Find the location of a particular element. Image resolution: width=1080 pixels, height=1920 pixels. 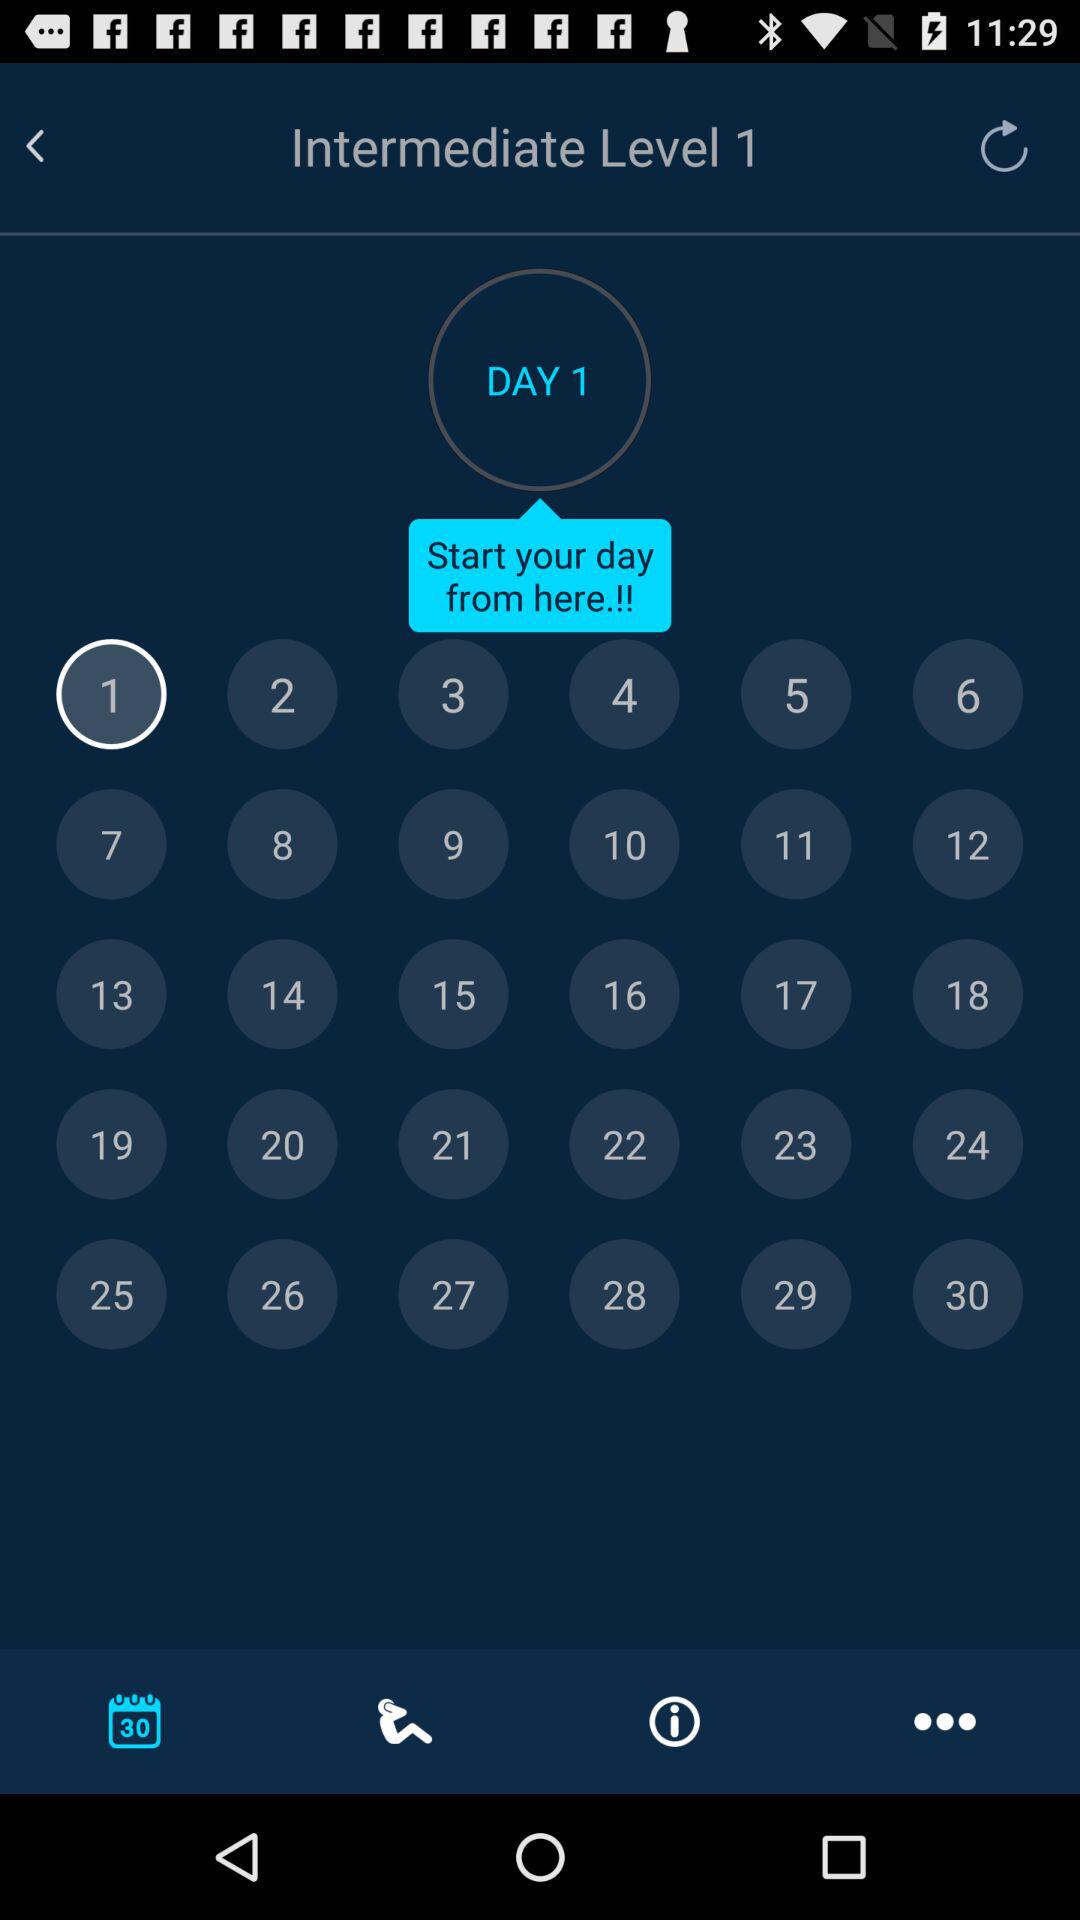

refresh is located at coordinates (994, 146).